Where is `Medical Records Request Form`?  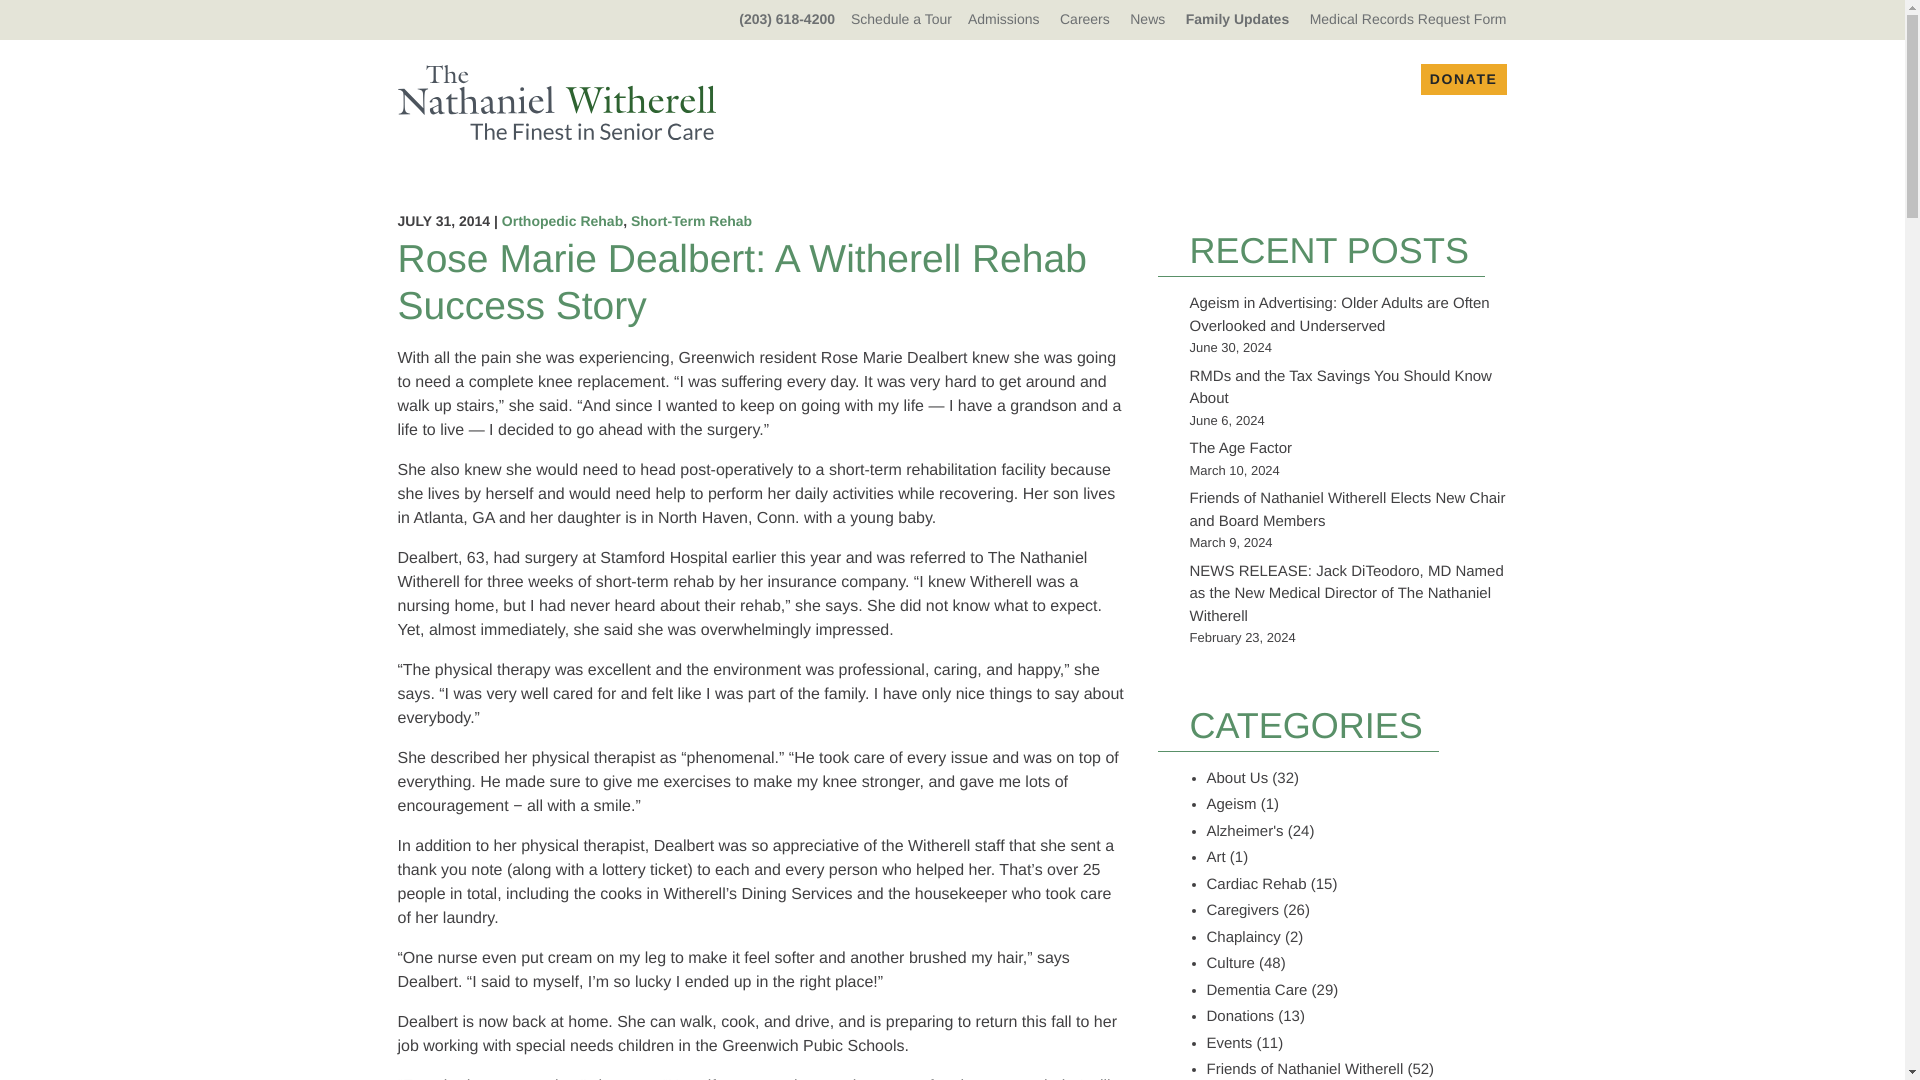 Medical Records Request Form is located at coordinates (1408, 18).